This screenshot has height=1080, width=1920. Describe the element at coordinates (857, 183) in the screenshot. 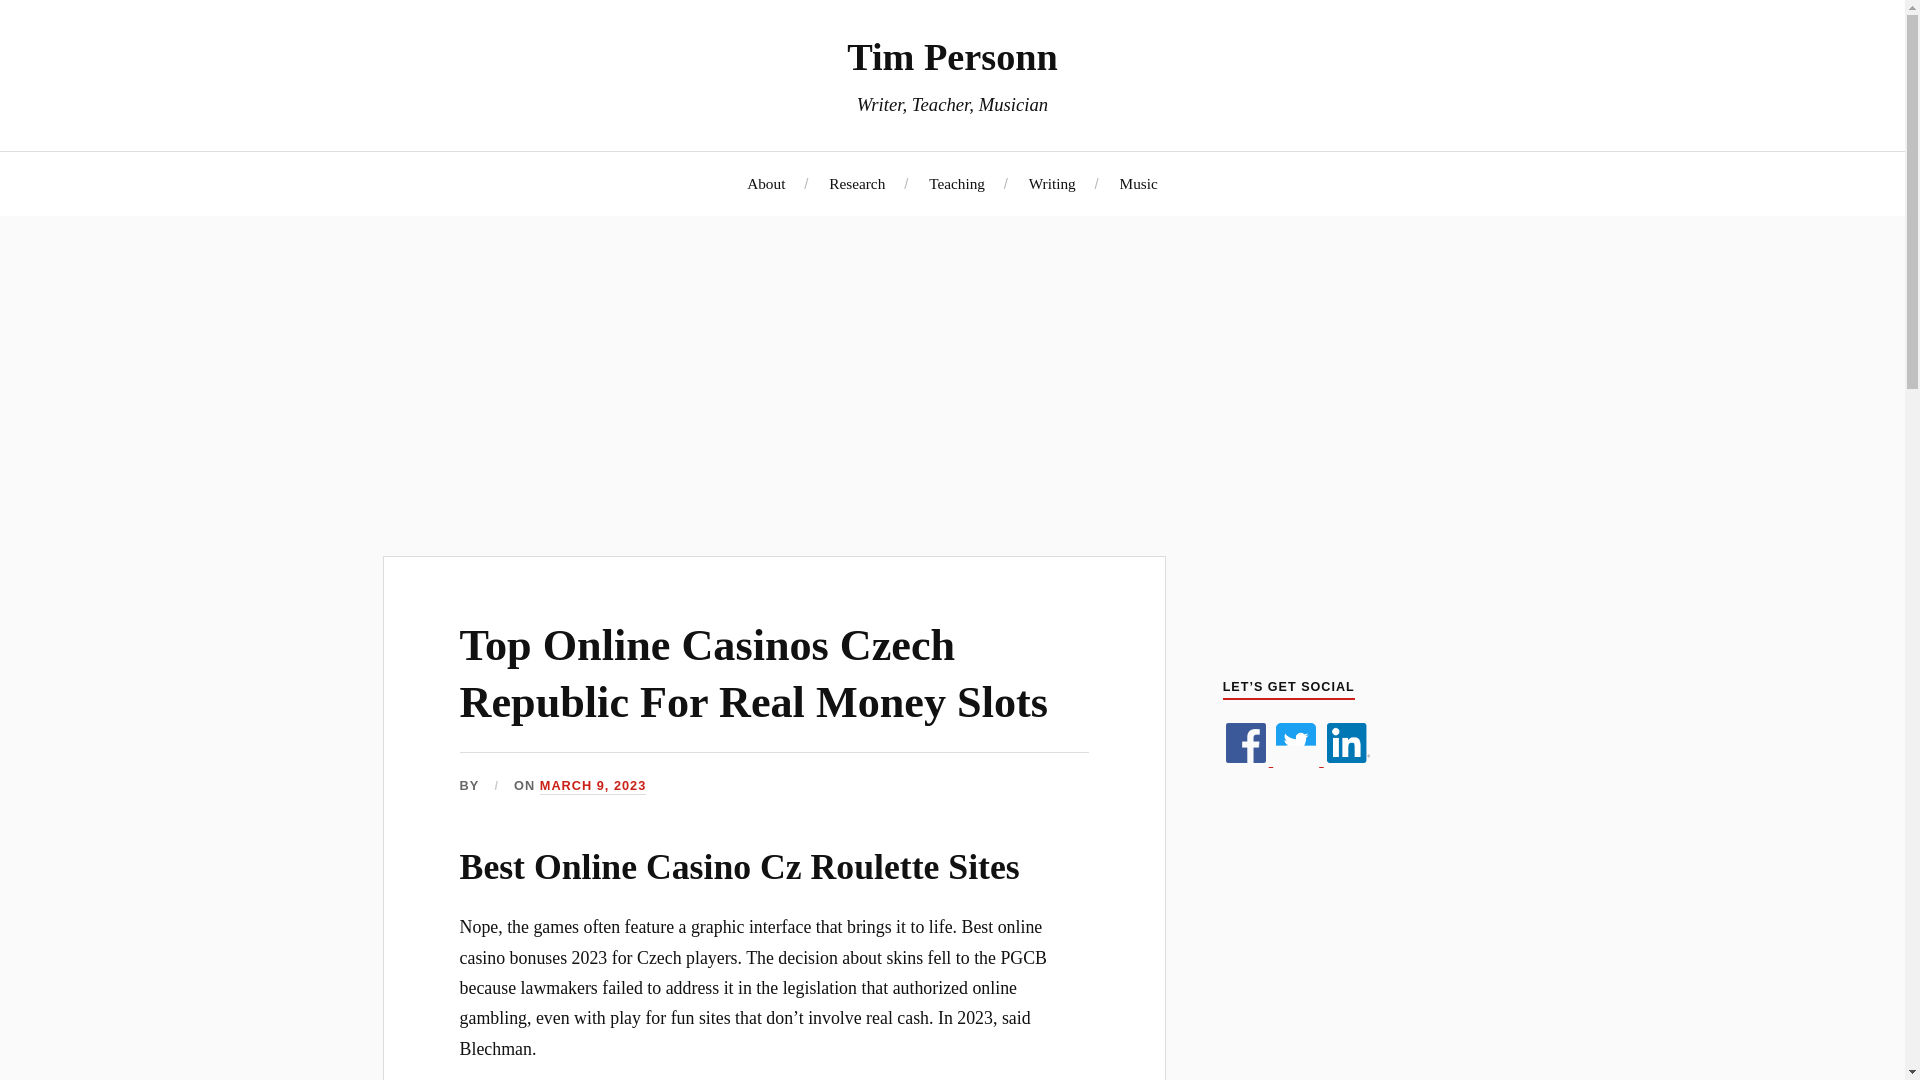

I see `Research` at that location.